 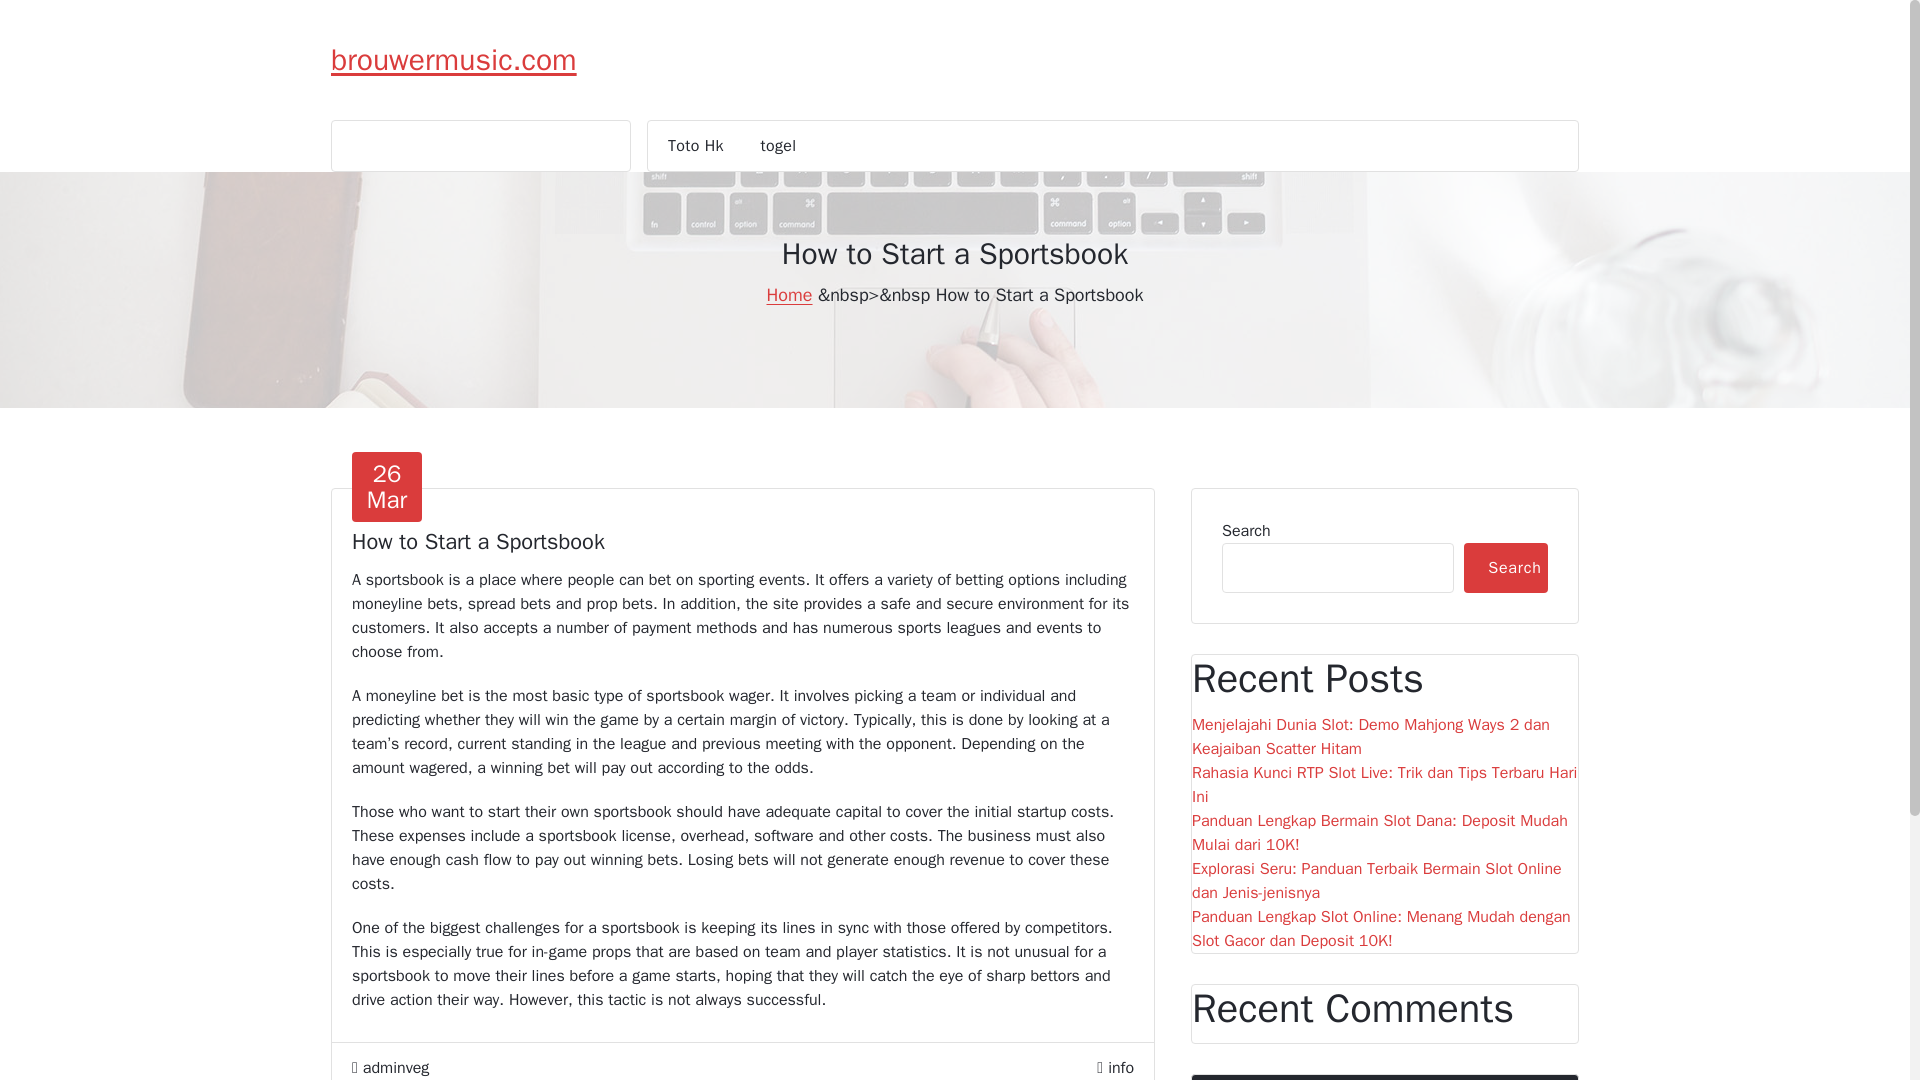 What do you see at coordinates (1385, 784) in the screenshot?
I see `Rahasia Kunci RTP Slot Live: Trik dan Tips Terbaru Hari Ini` at bounding box center [1385, 784].